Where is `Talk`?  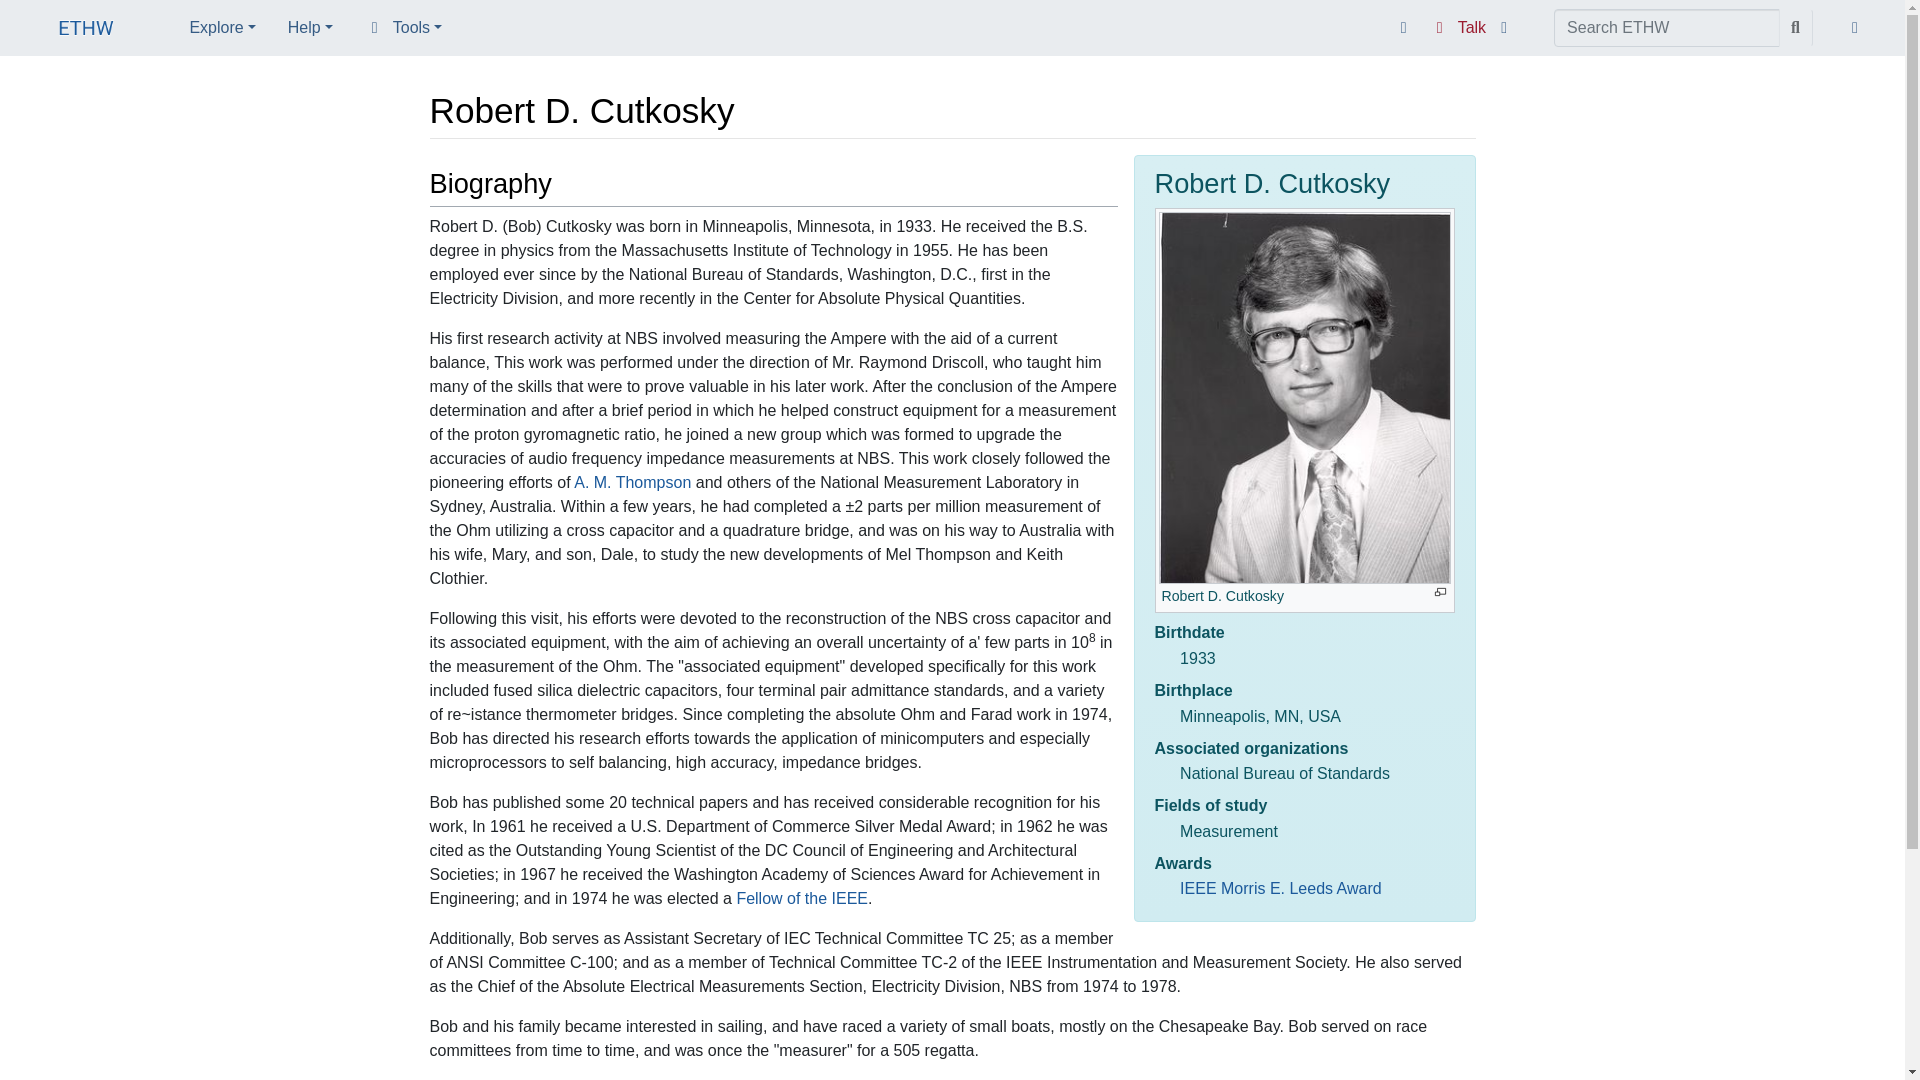
Talk is located at coordinates (1458, 28).